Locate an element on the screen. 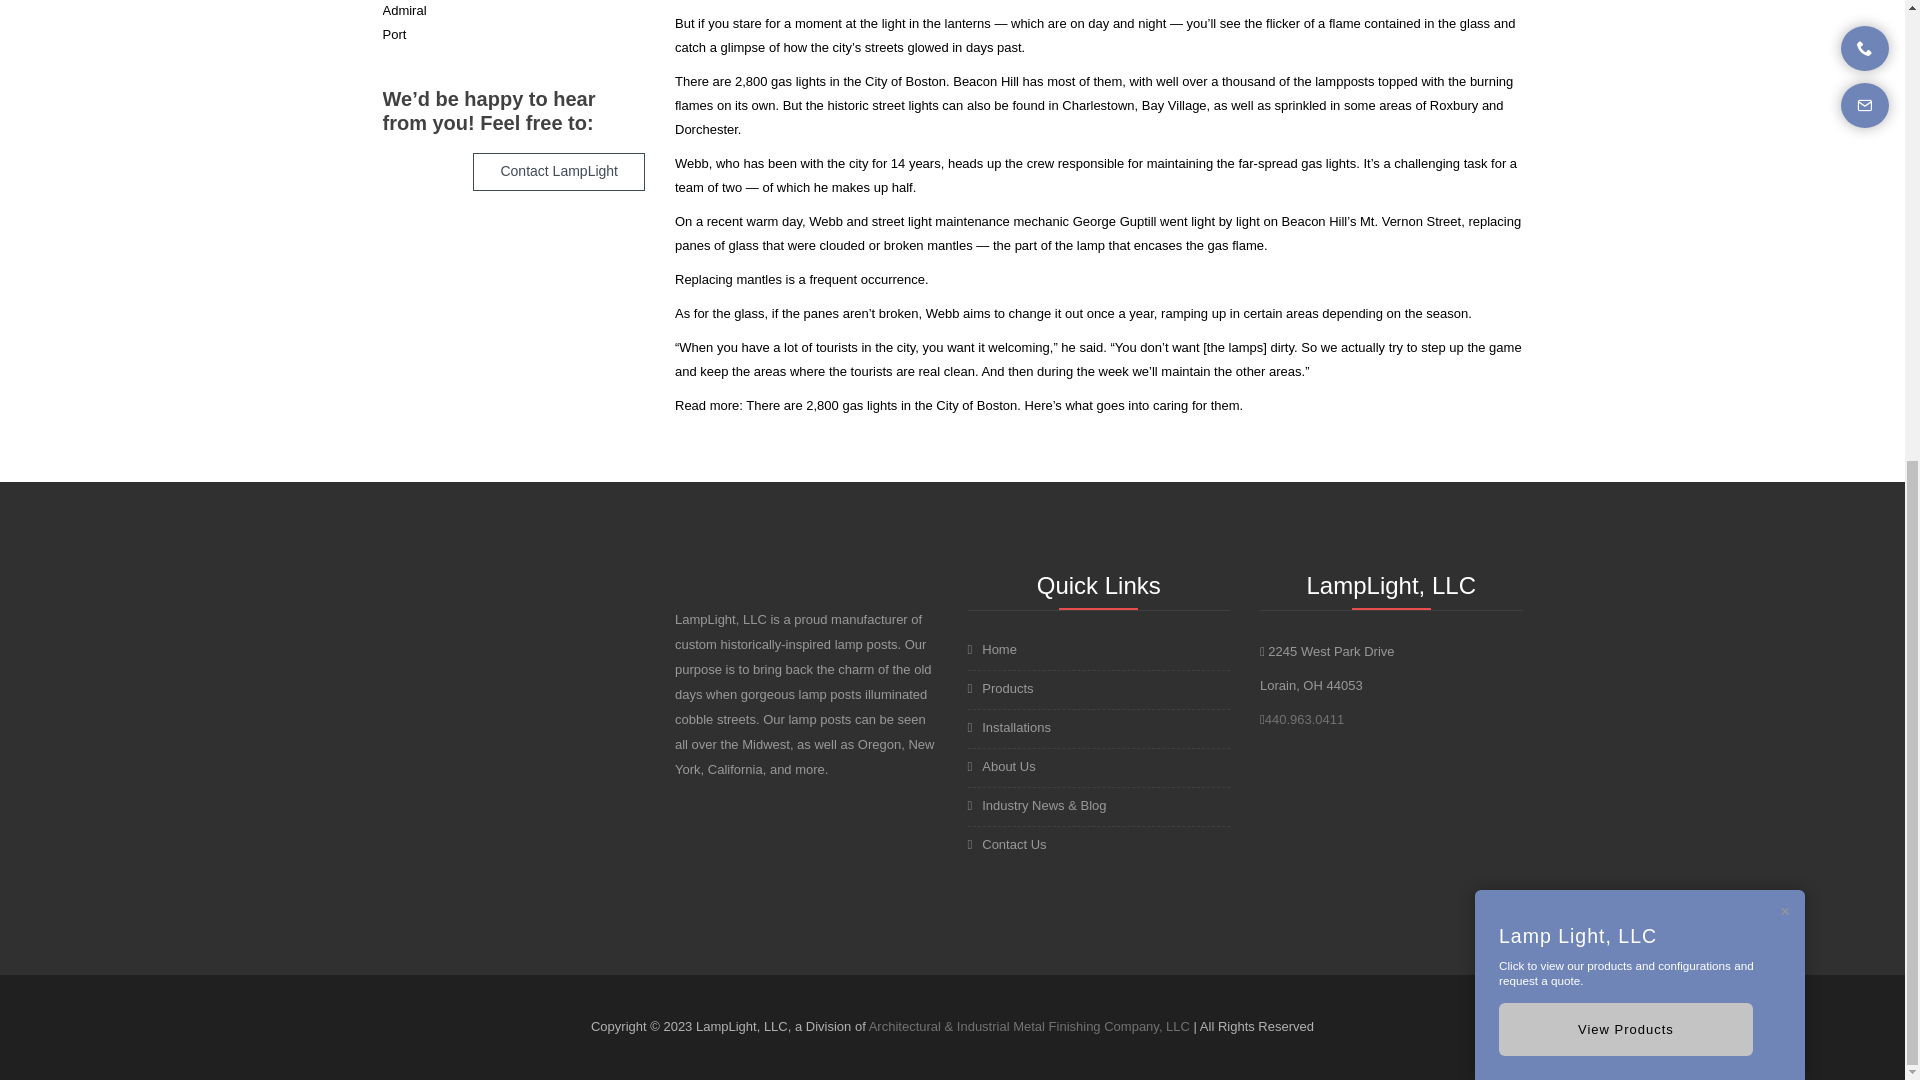 Image resolution: width=1920 pixels, height=1080 pixels. Port is located at coordinates (394, 34).